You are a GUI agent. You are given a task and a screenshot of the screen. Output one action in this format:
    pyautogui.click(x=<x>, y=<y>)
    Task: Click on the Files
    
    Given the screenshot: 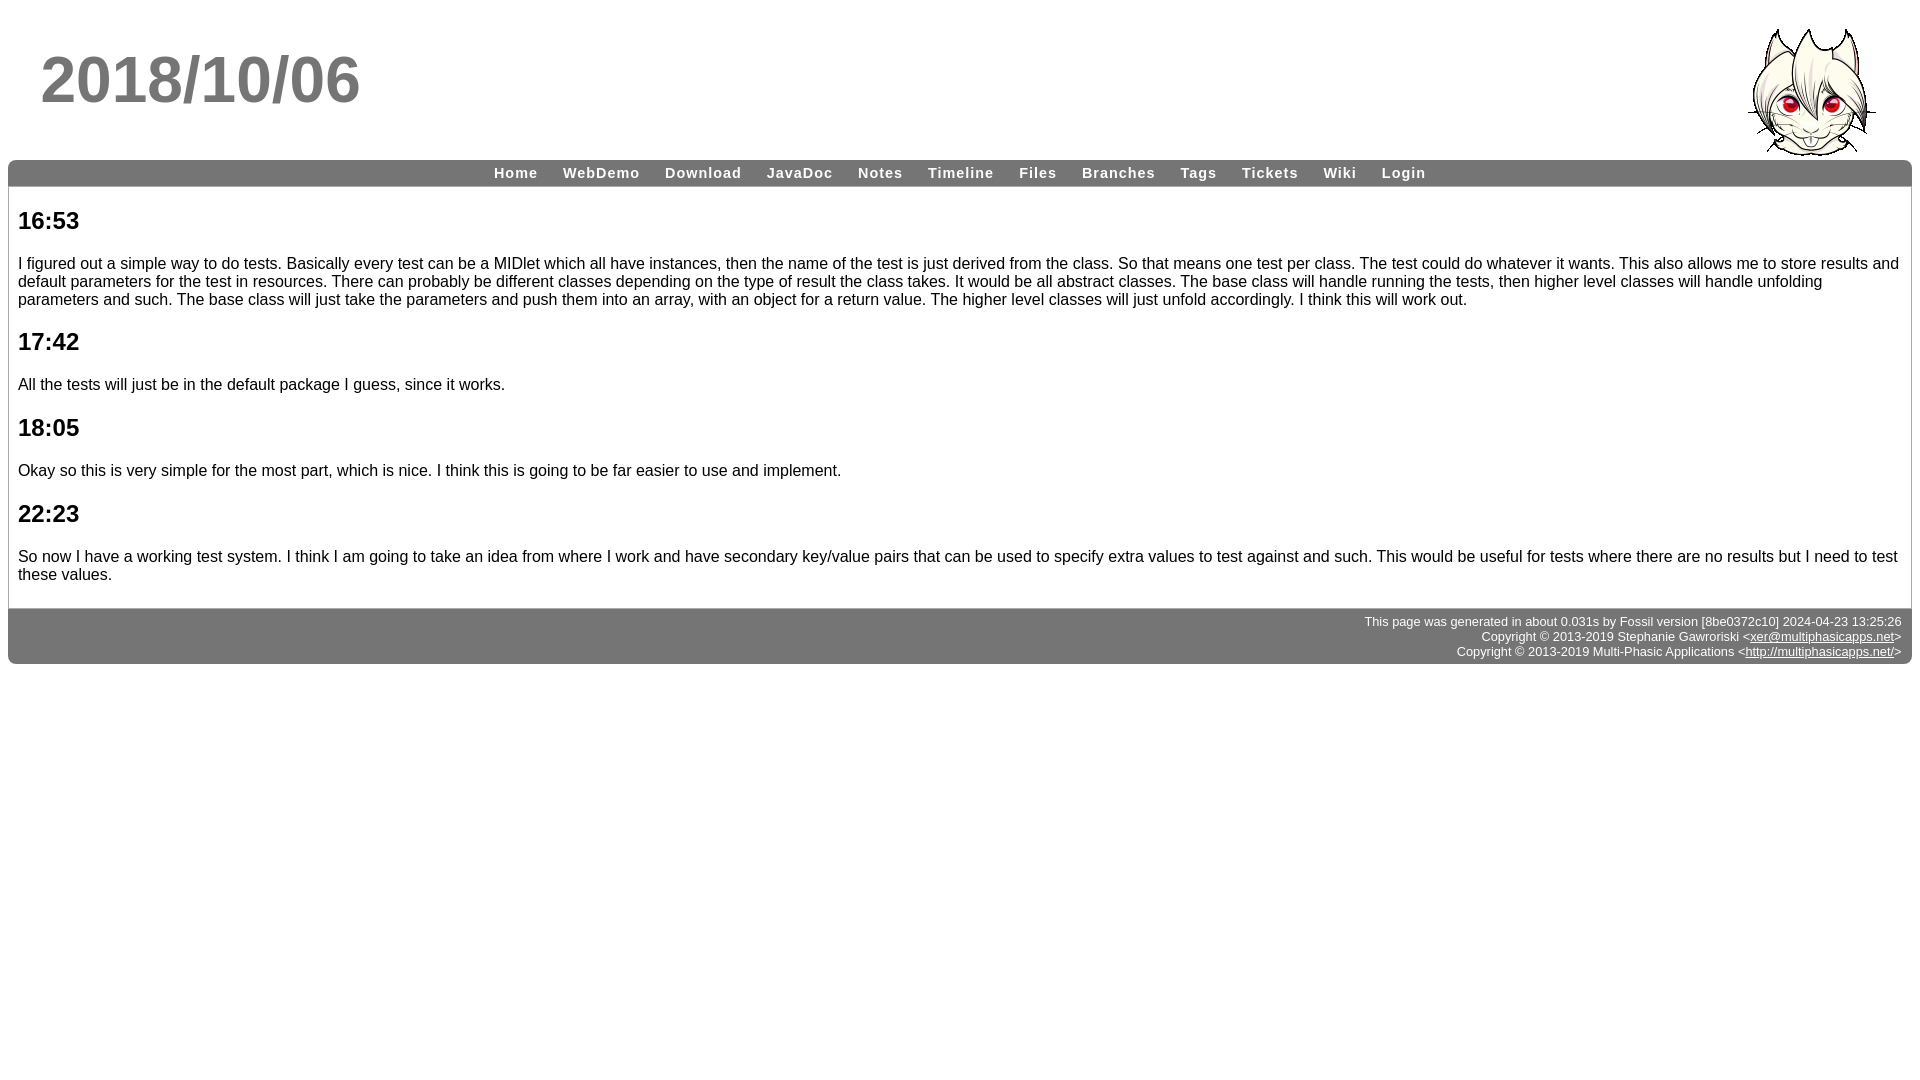 What is the action you would take?
    pyautogui.click(x=1038, y=172)
    